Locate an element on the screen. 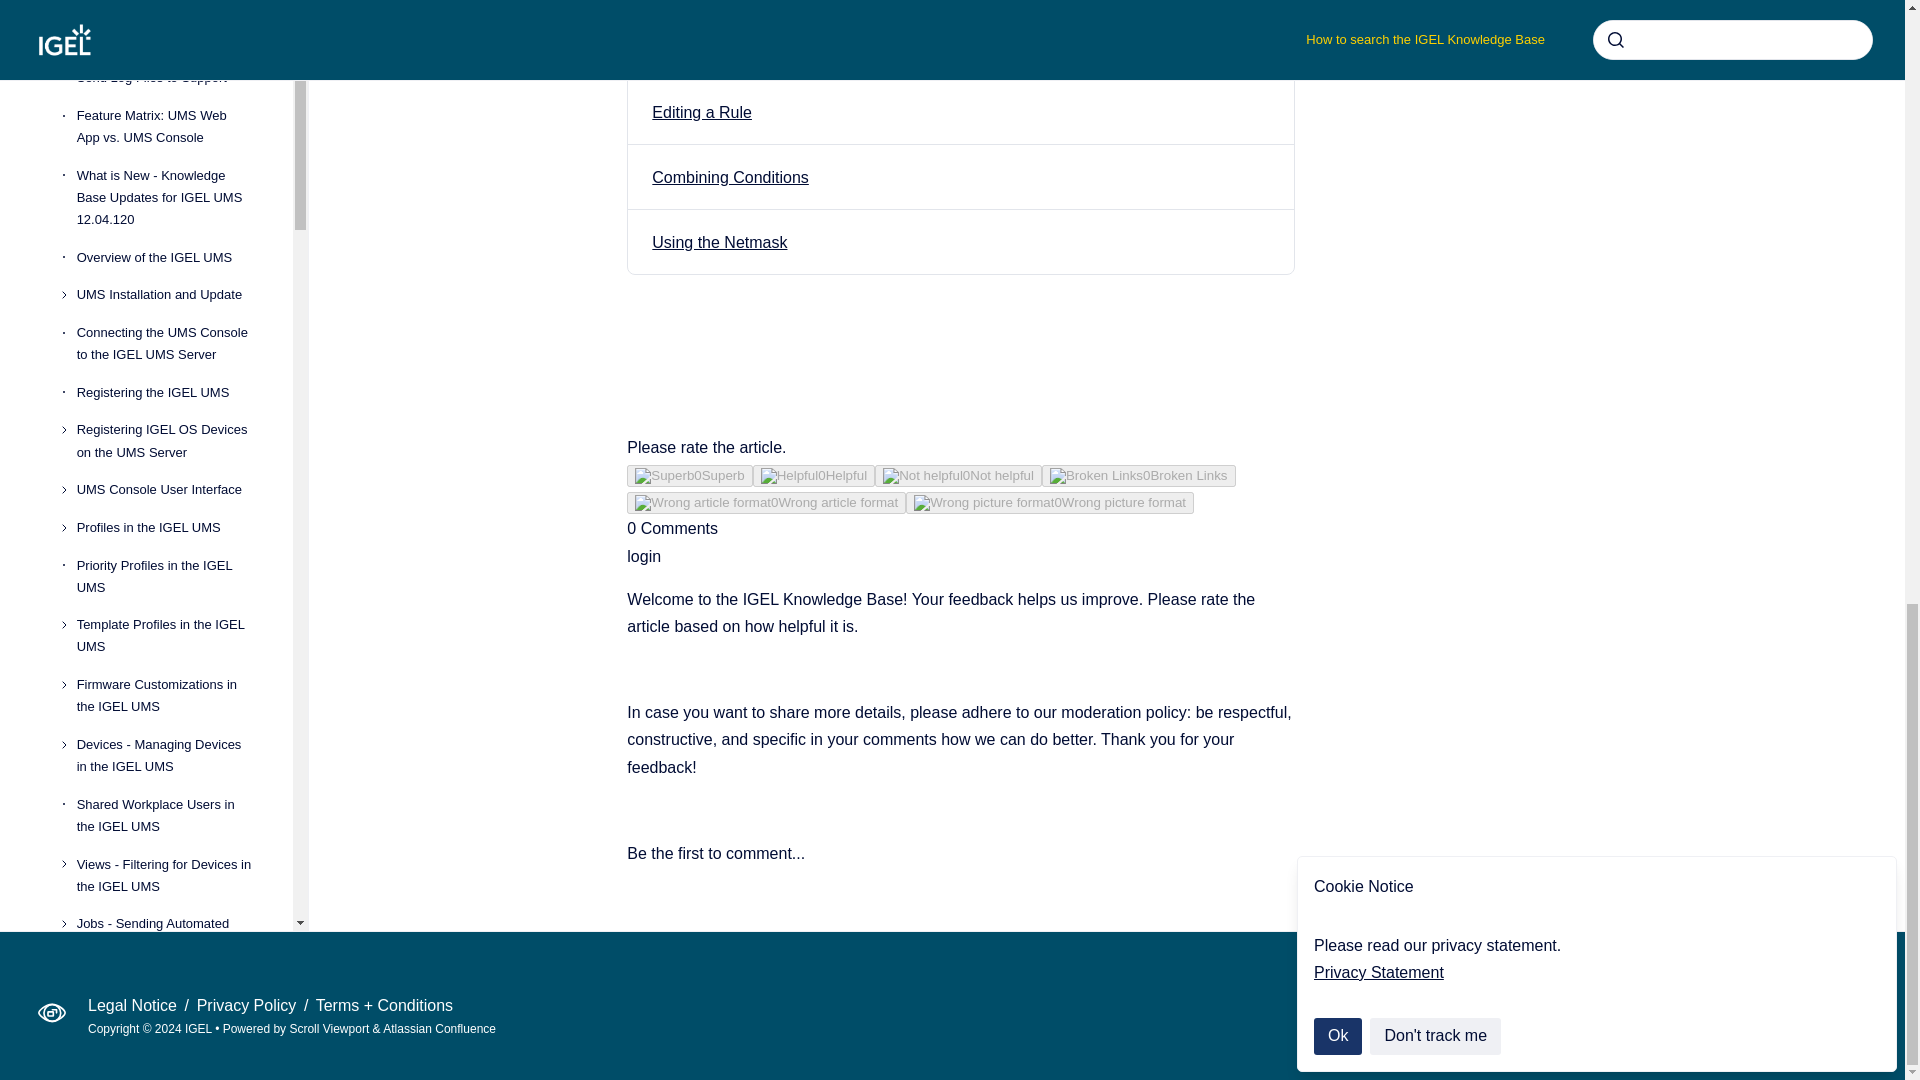 The image size is (1920, 1080). Using the Netmask is located at coordinates (720, 242).